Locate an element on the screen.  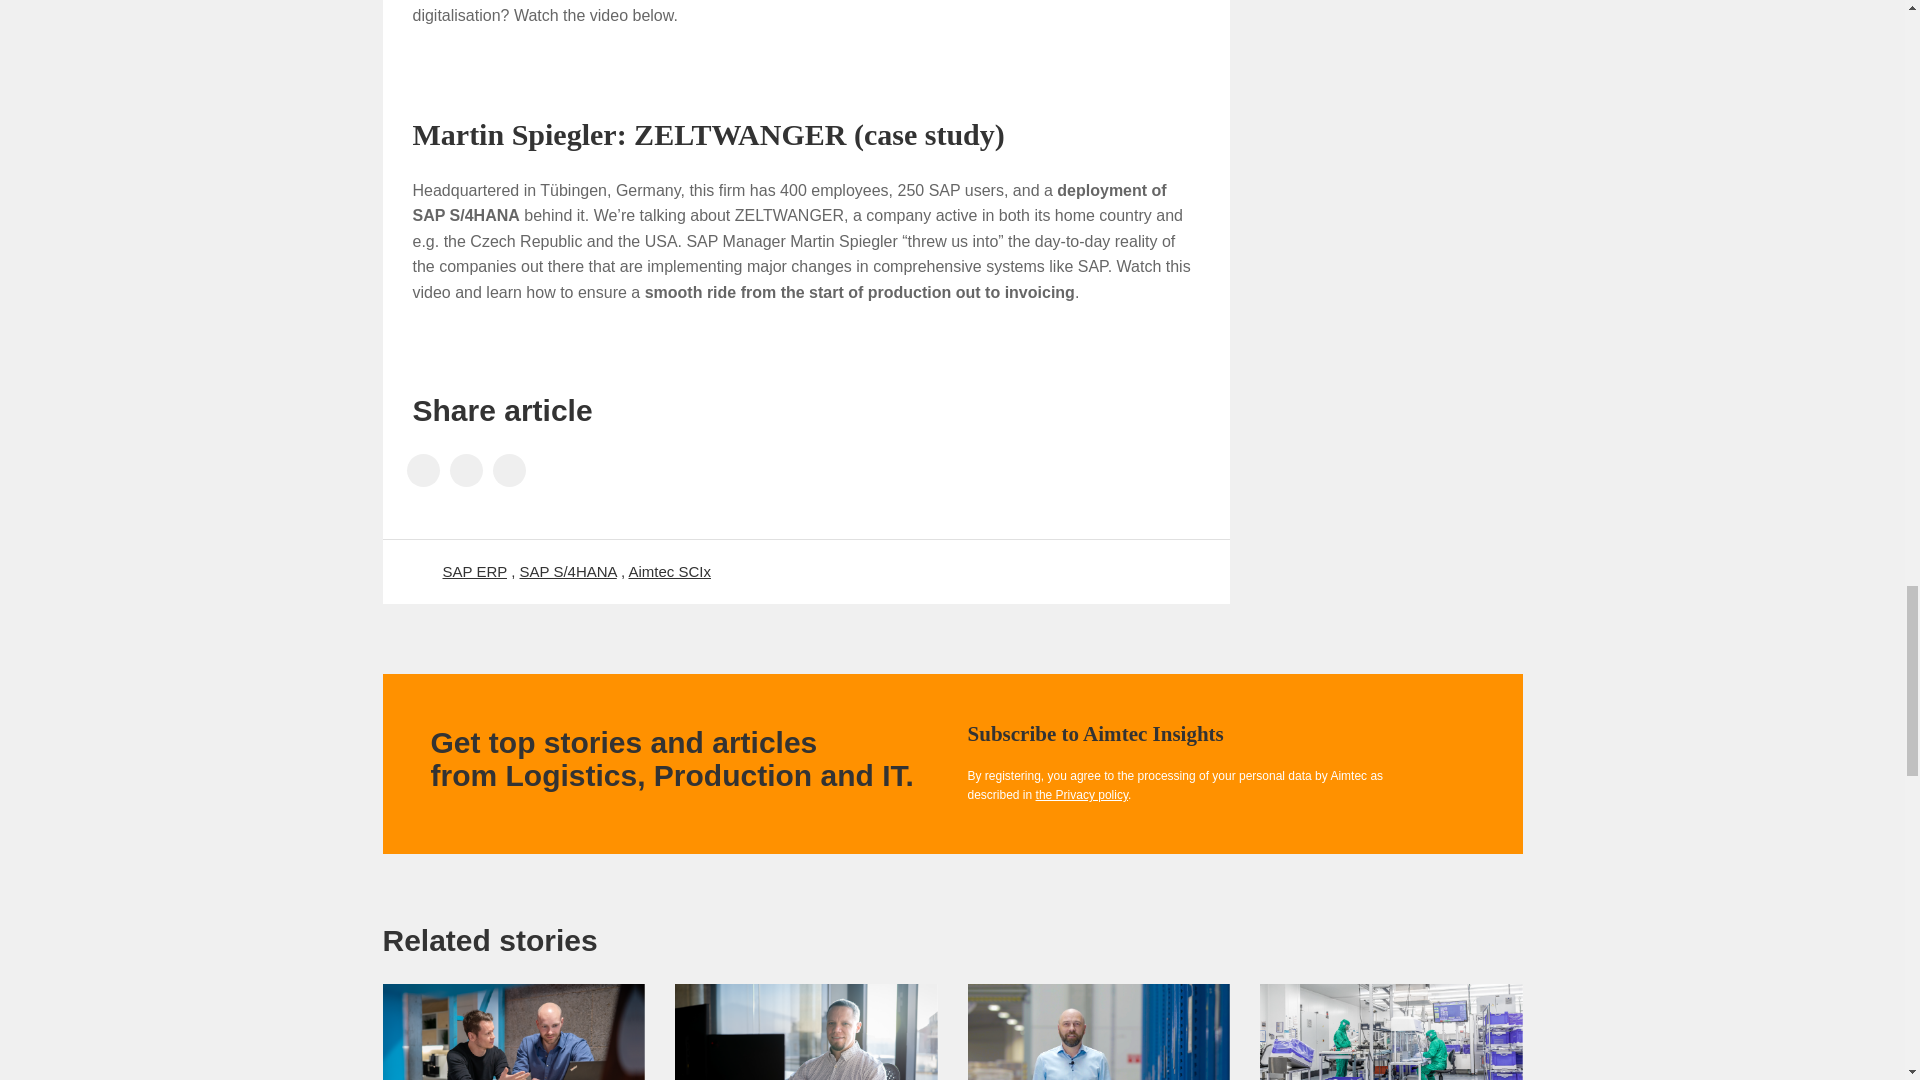
Aimtec SCIx is located at coordinates (668, 570).